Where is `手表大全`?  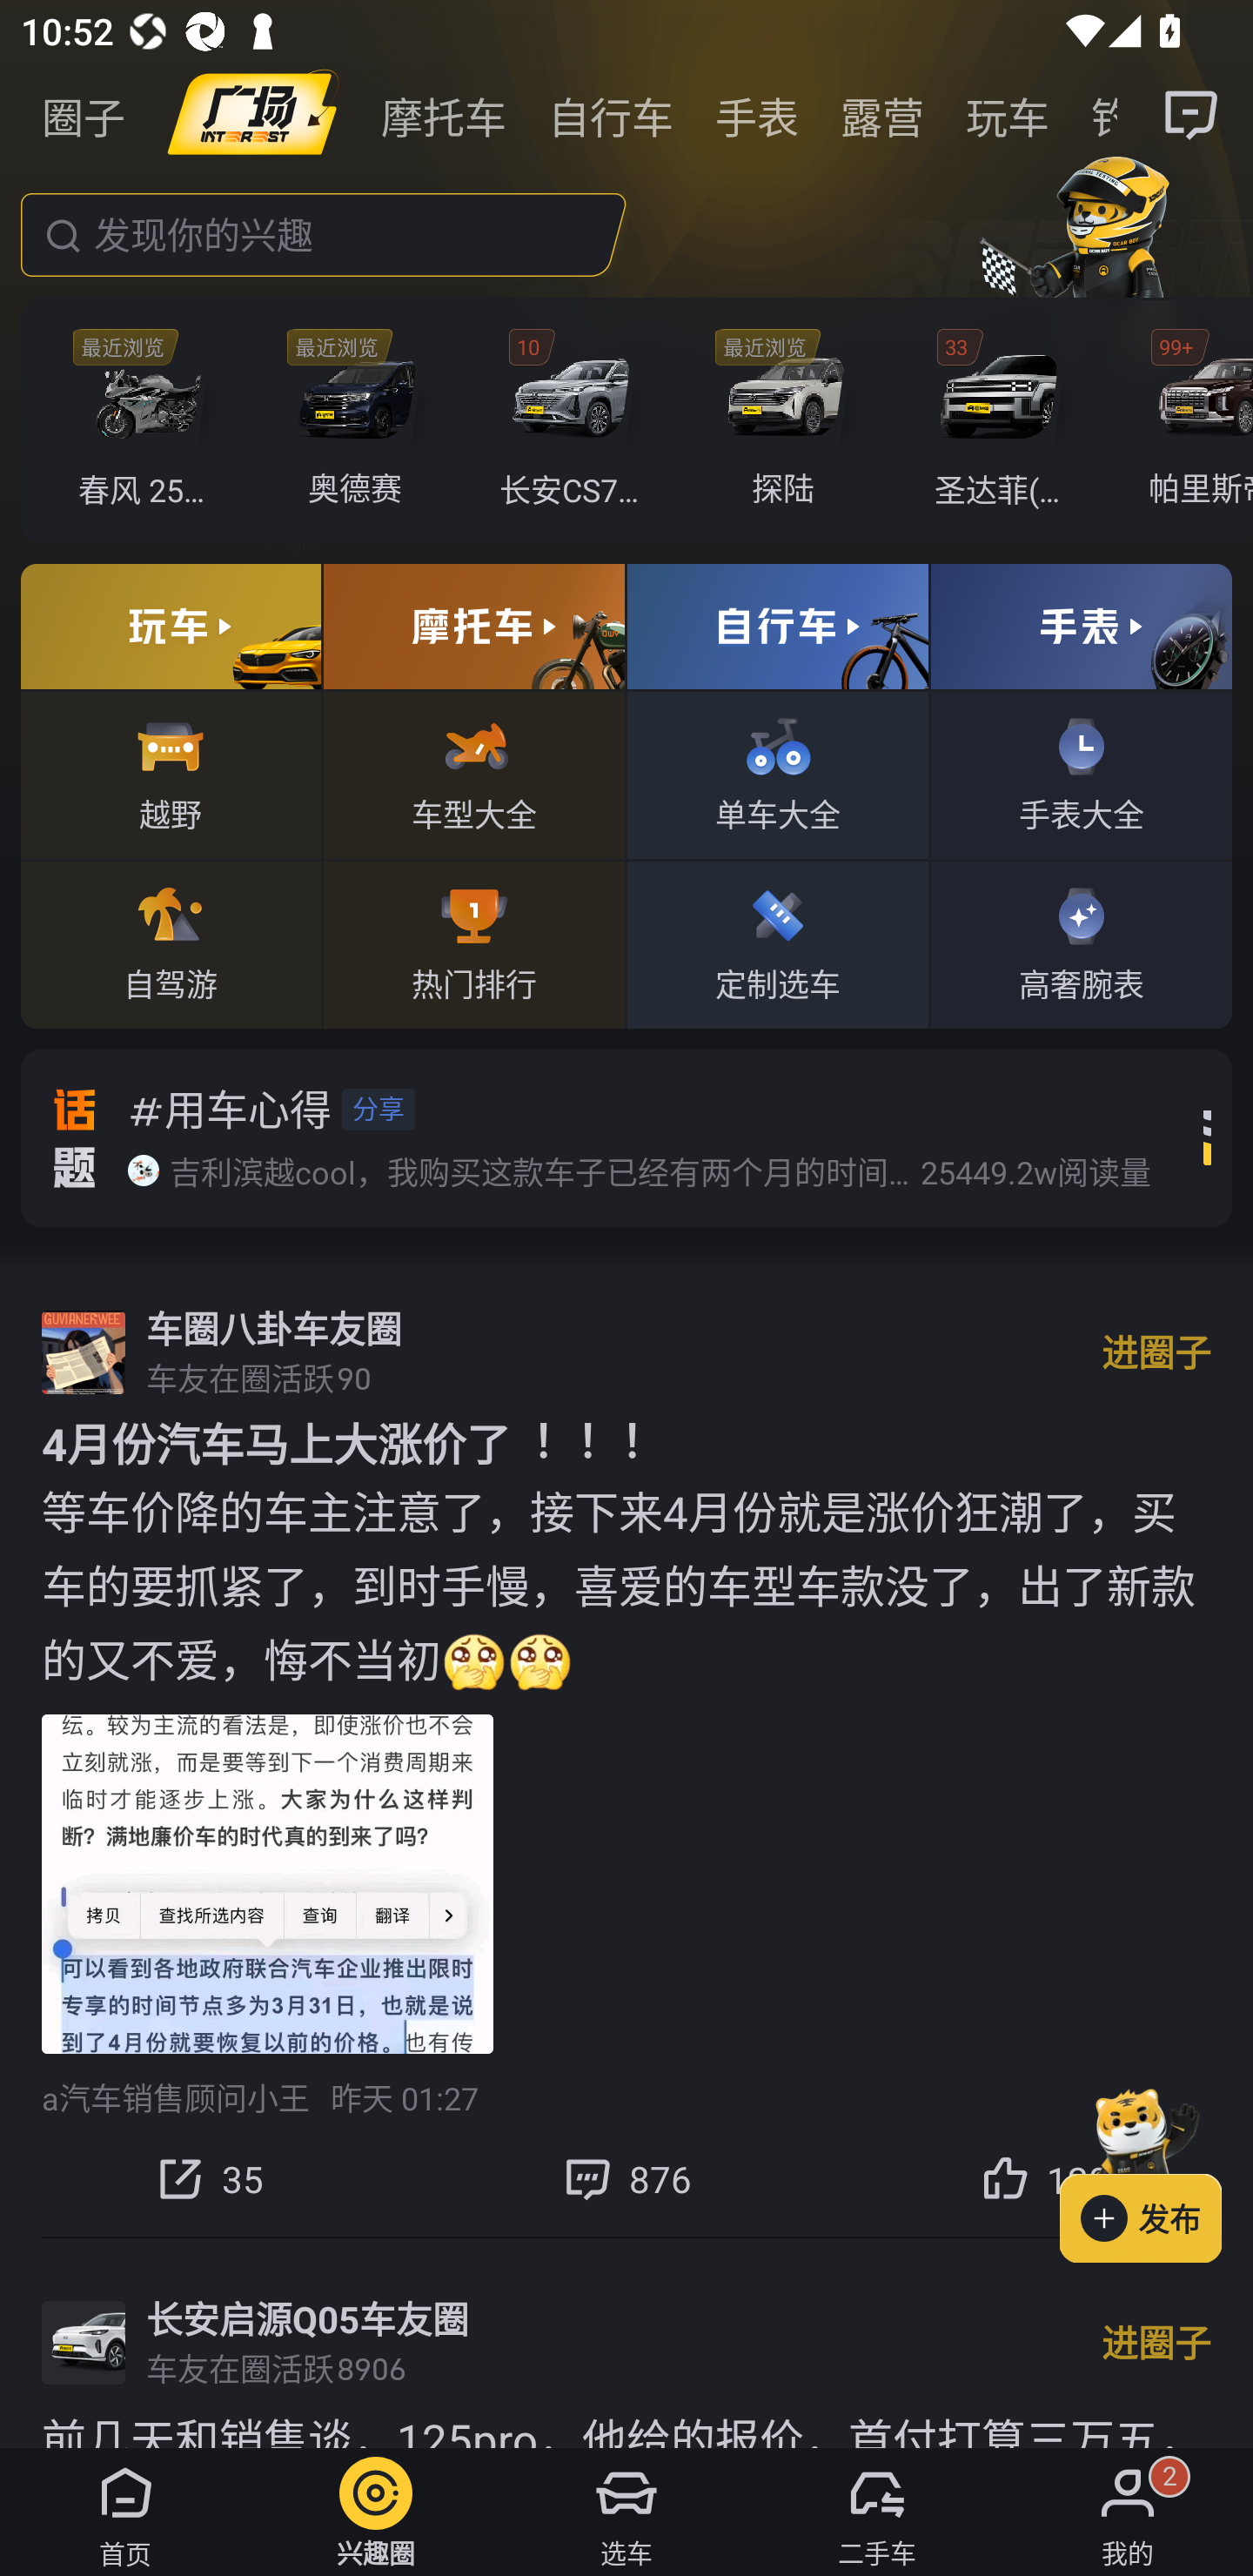 手表大全 is located at coordinates (1081, 775).